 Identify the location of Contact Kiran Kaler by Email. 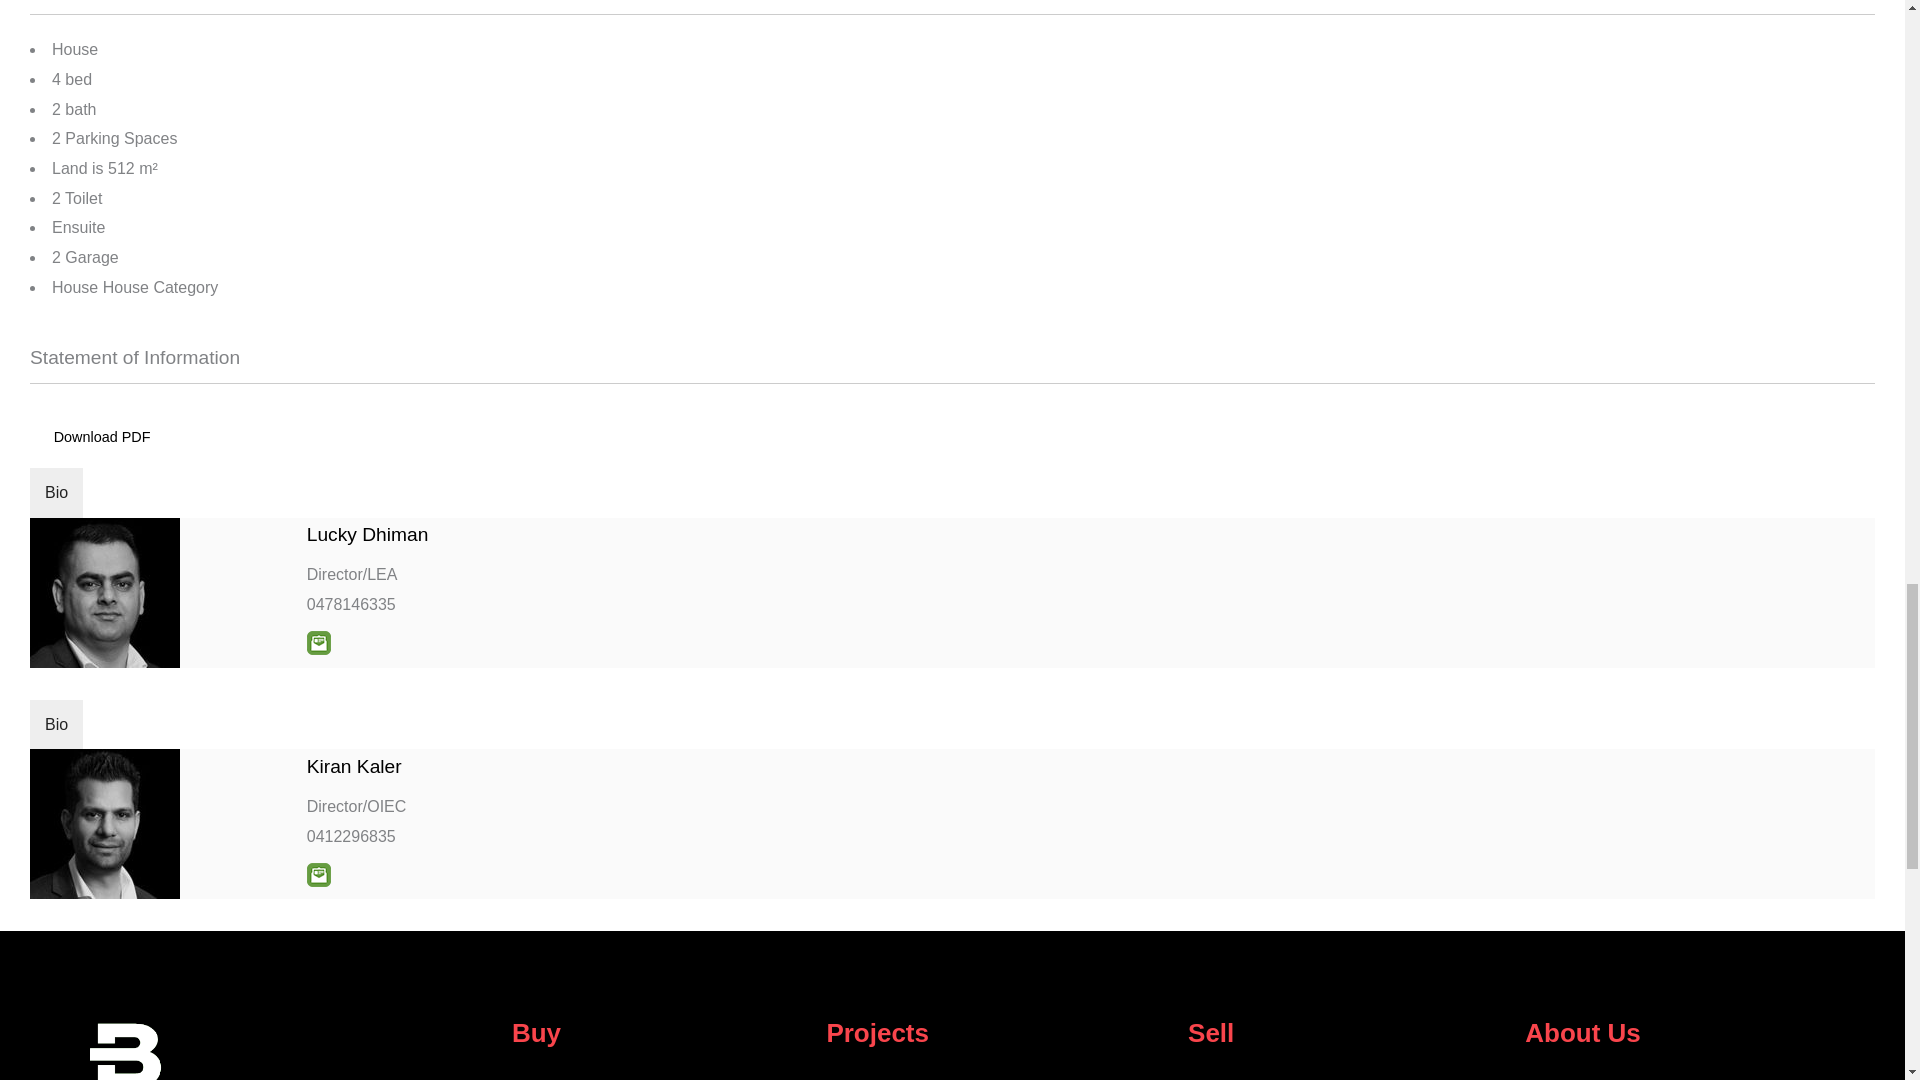
(318, 874).